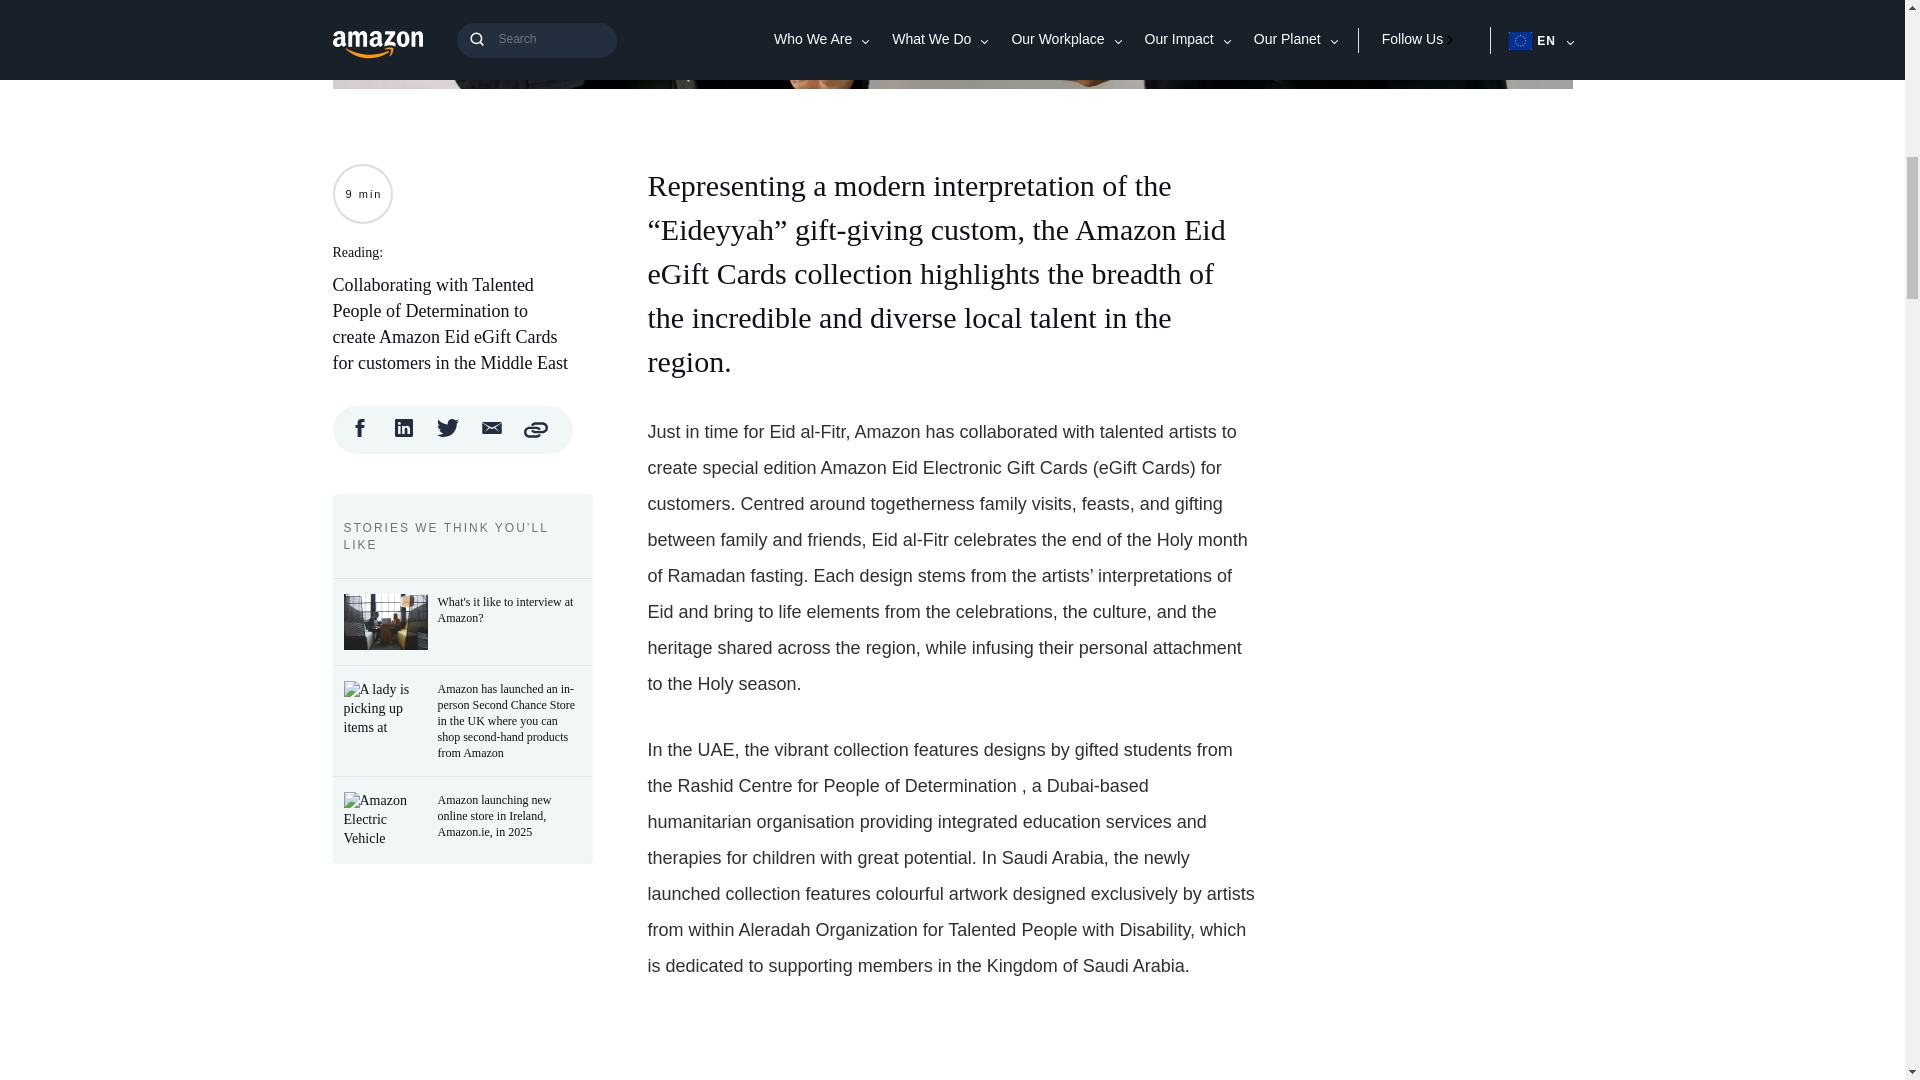 This screenshot has width=1920, height=1080. Describe the element at coordinates (404, 434) in the screenshot. I see `LinkedIn Share` at that location.